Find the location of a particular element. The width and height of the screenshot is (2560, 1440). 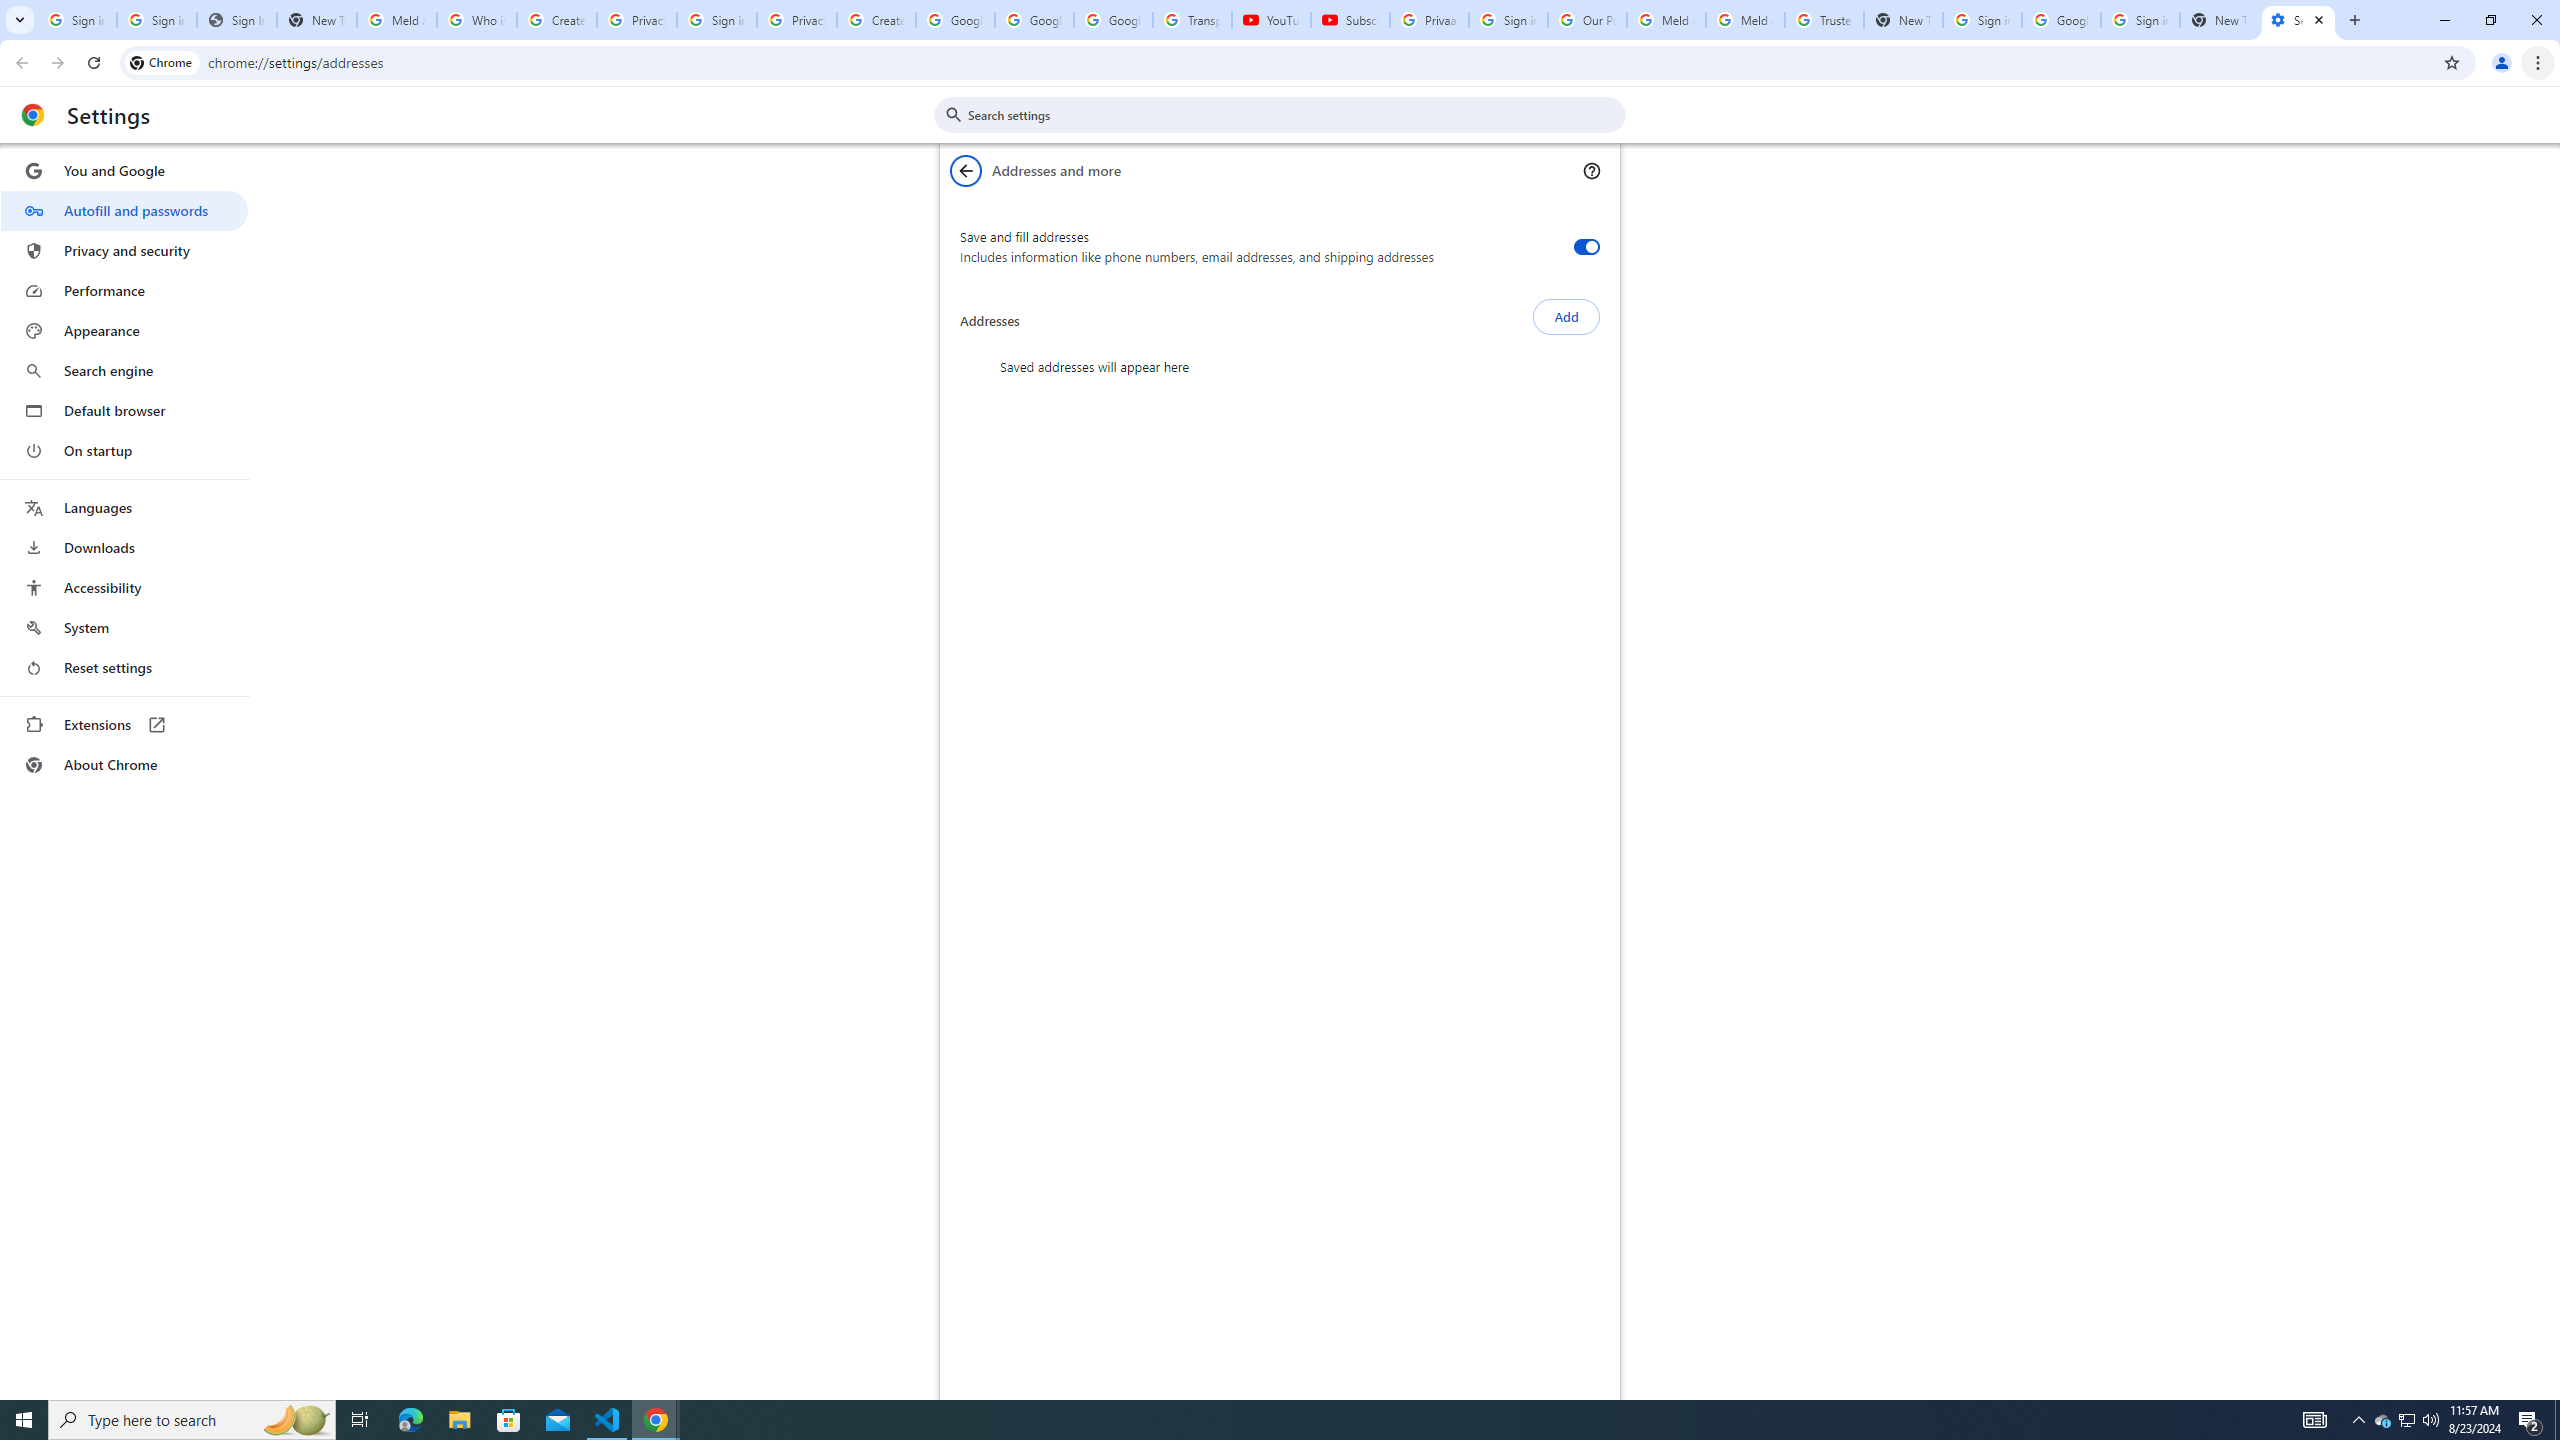

Sign in - Google Accounts is located at coordinates (1981, 20).